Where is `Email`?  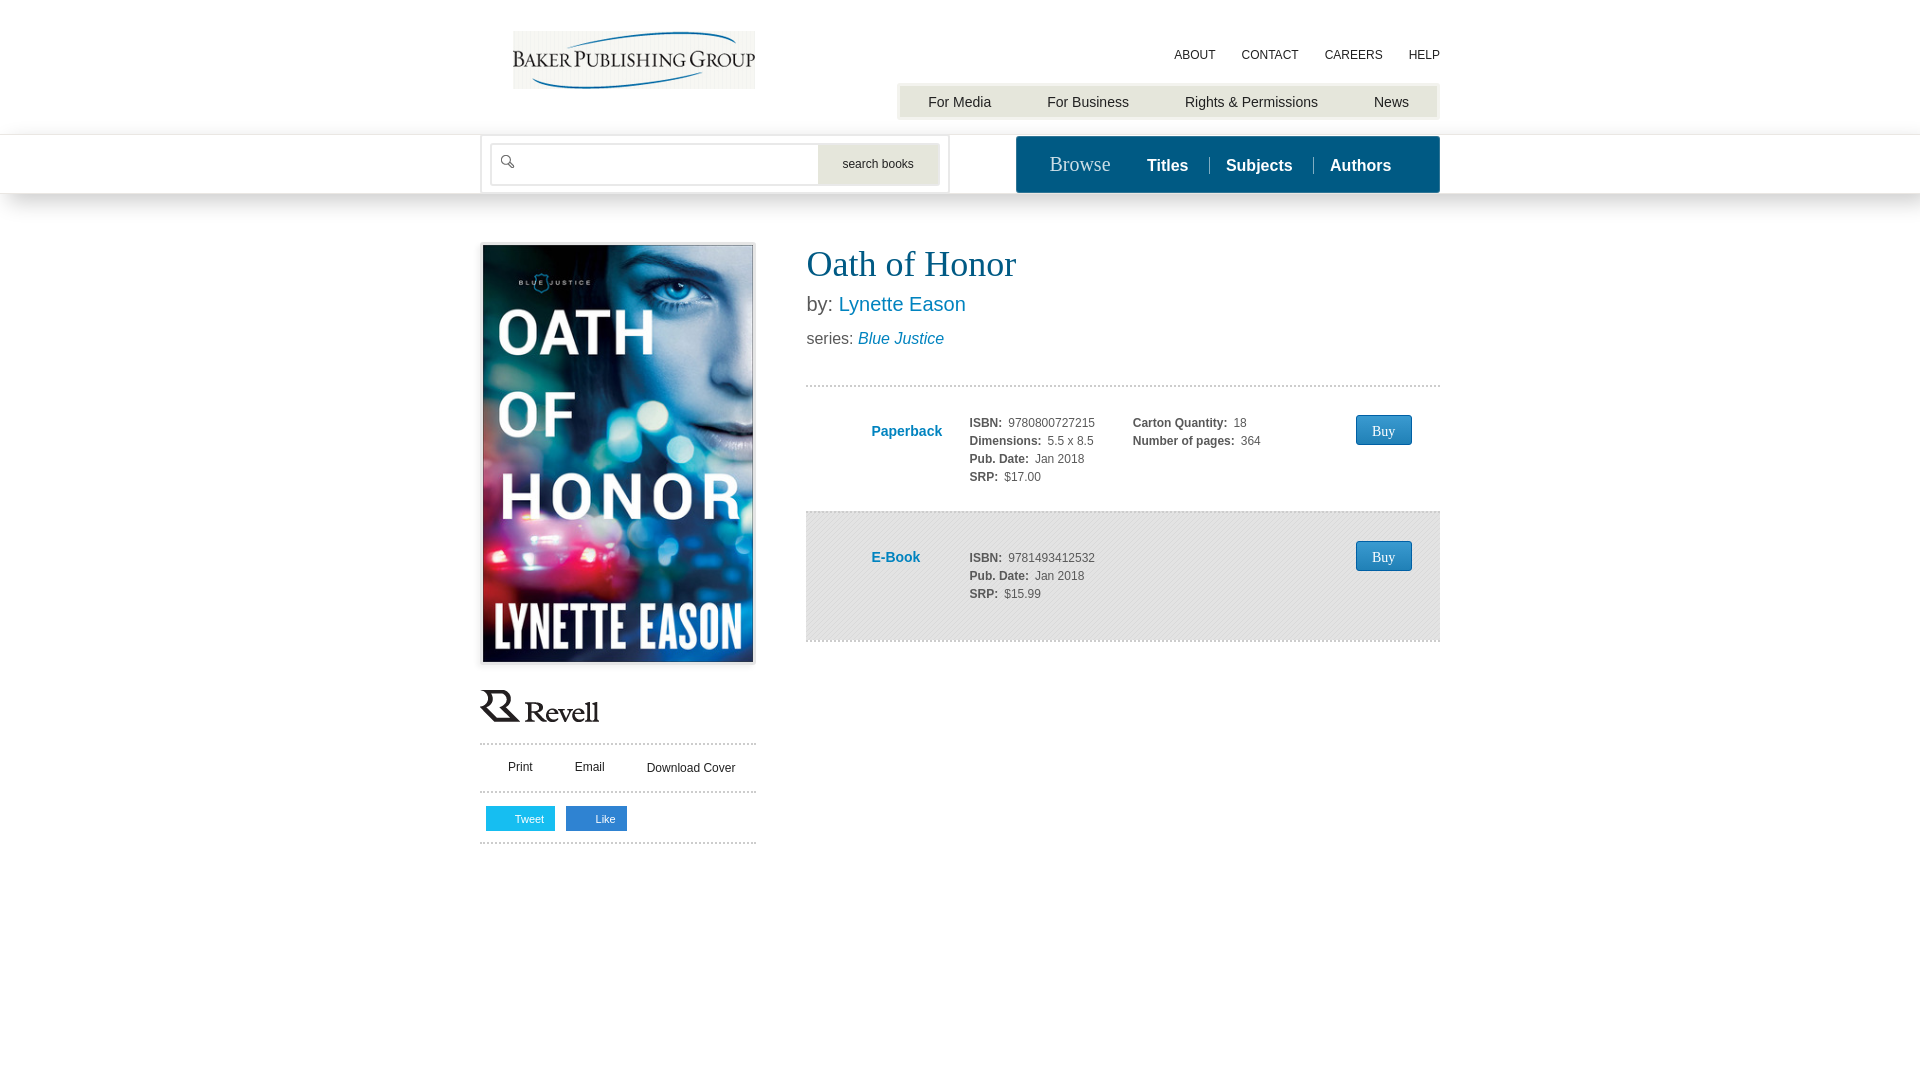 Email is located at coordinates (578, 767).